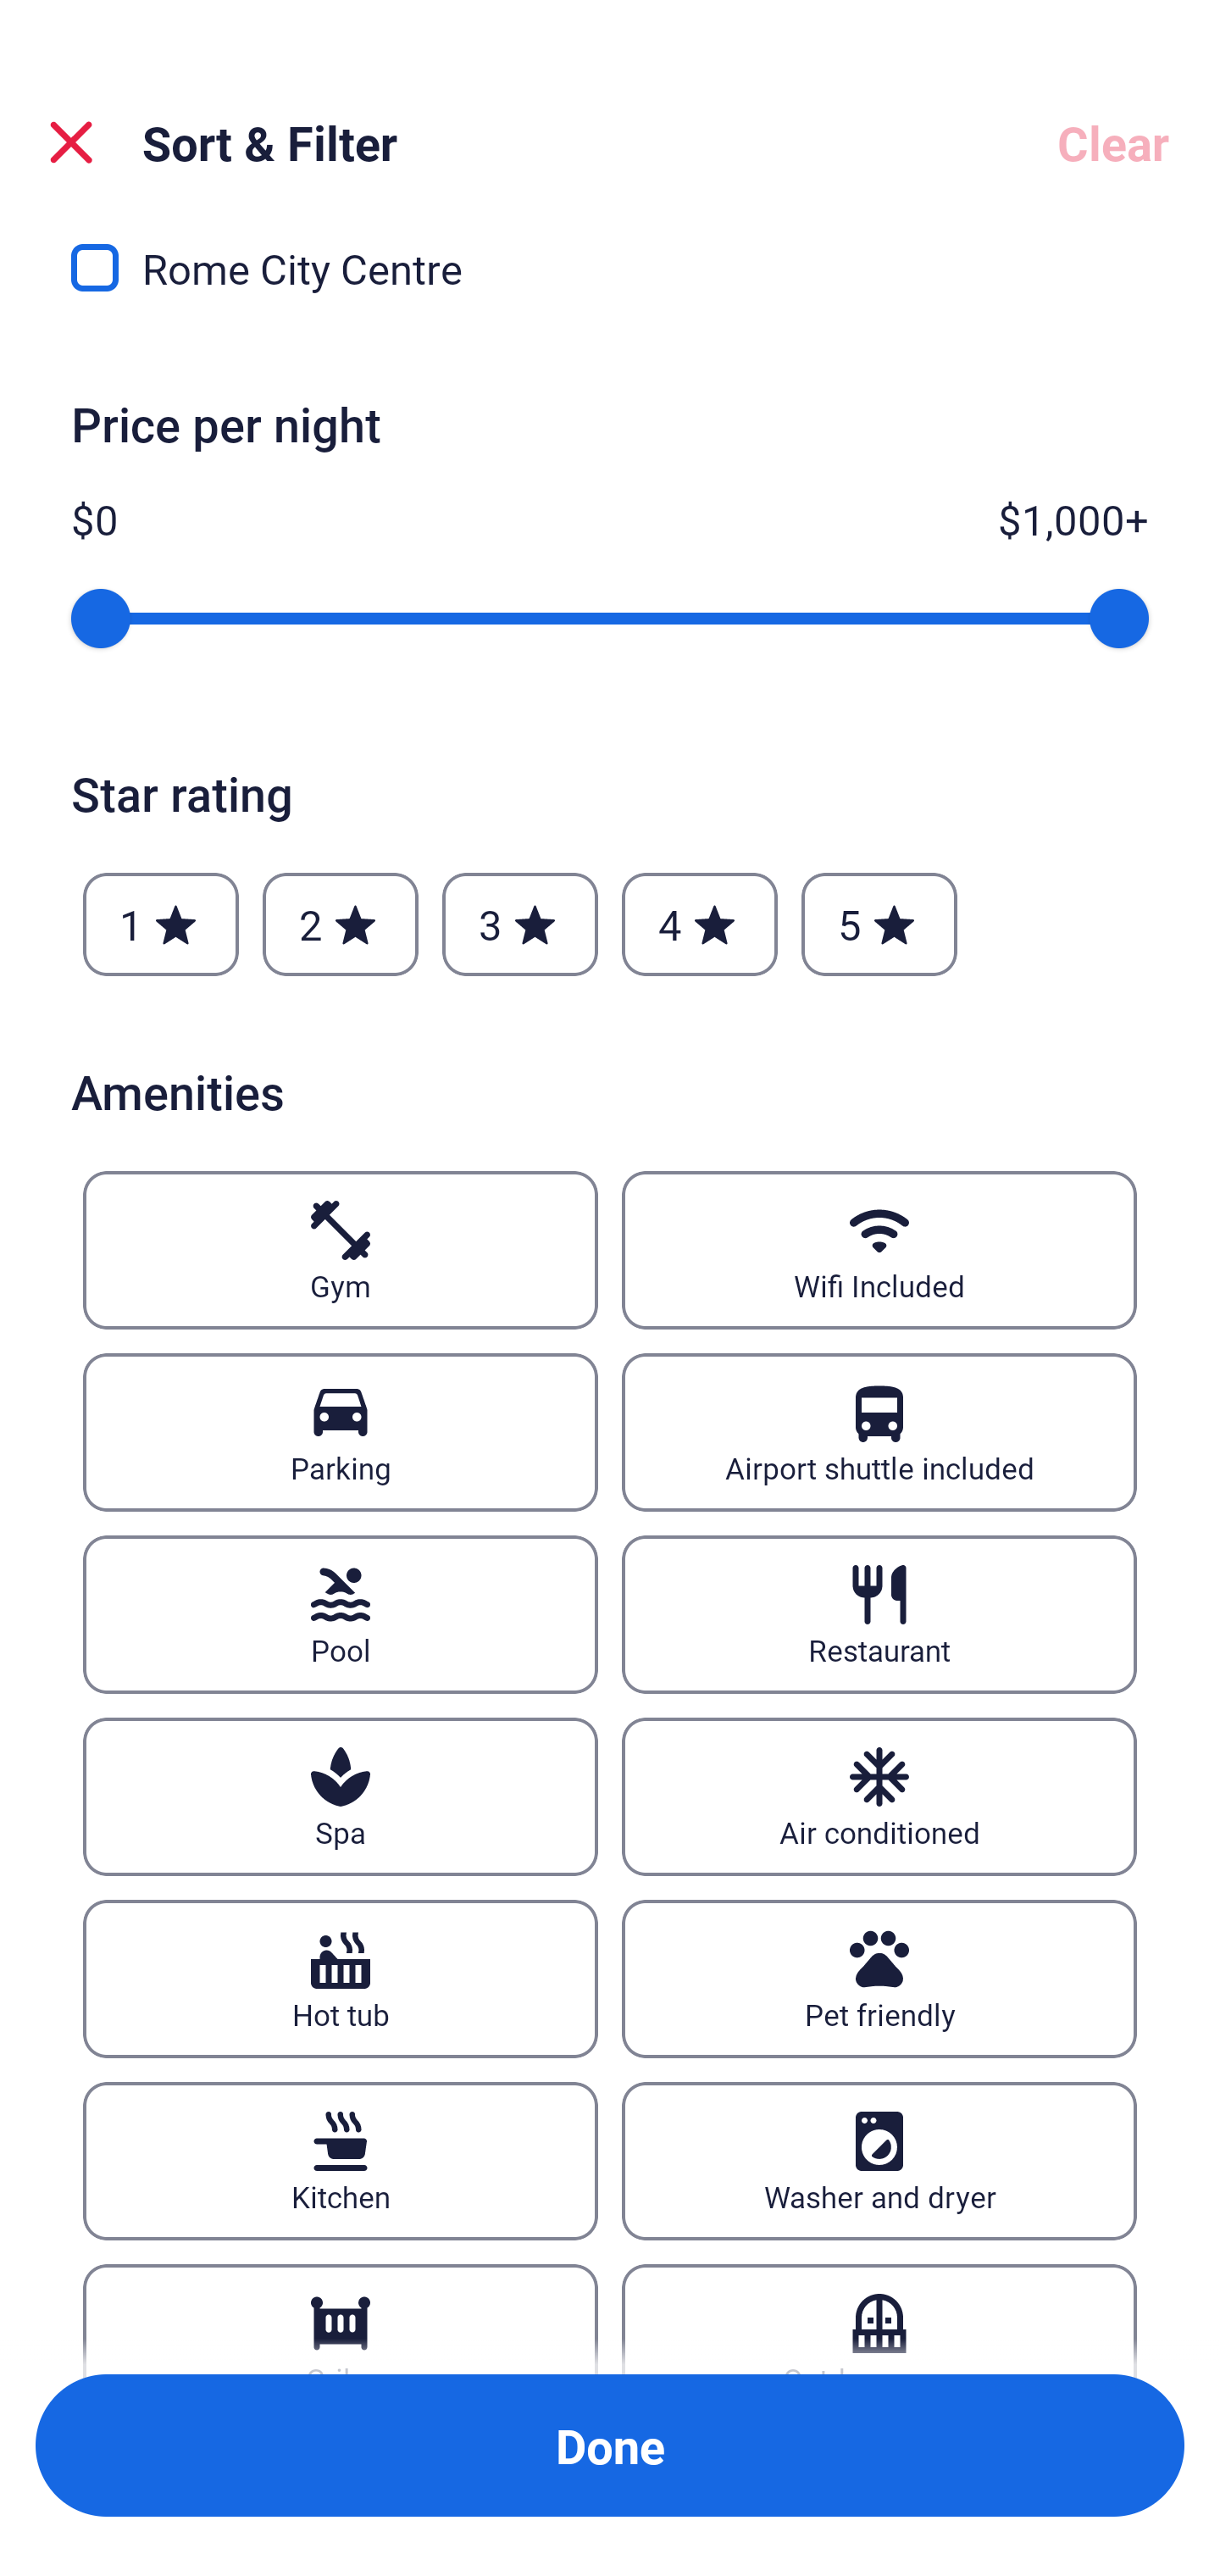 This screenshot has width=1220, height=2576. What do you see at coordinates (161, 924) in the screenshot?
I see `1` at bounding box center [161, 924].